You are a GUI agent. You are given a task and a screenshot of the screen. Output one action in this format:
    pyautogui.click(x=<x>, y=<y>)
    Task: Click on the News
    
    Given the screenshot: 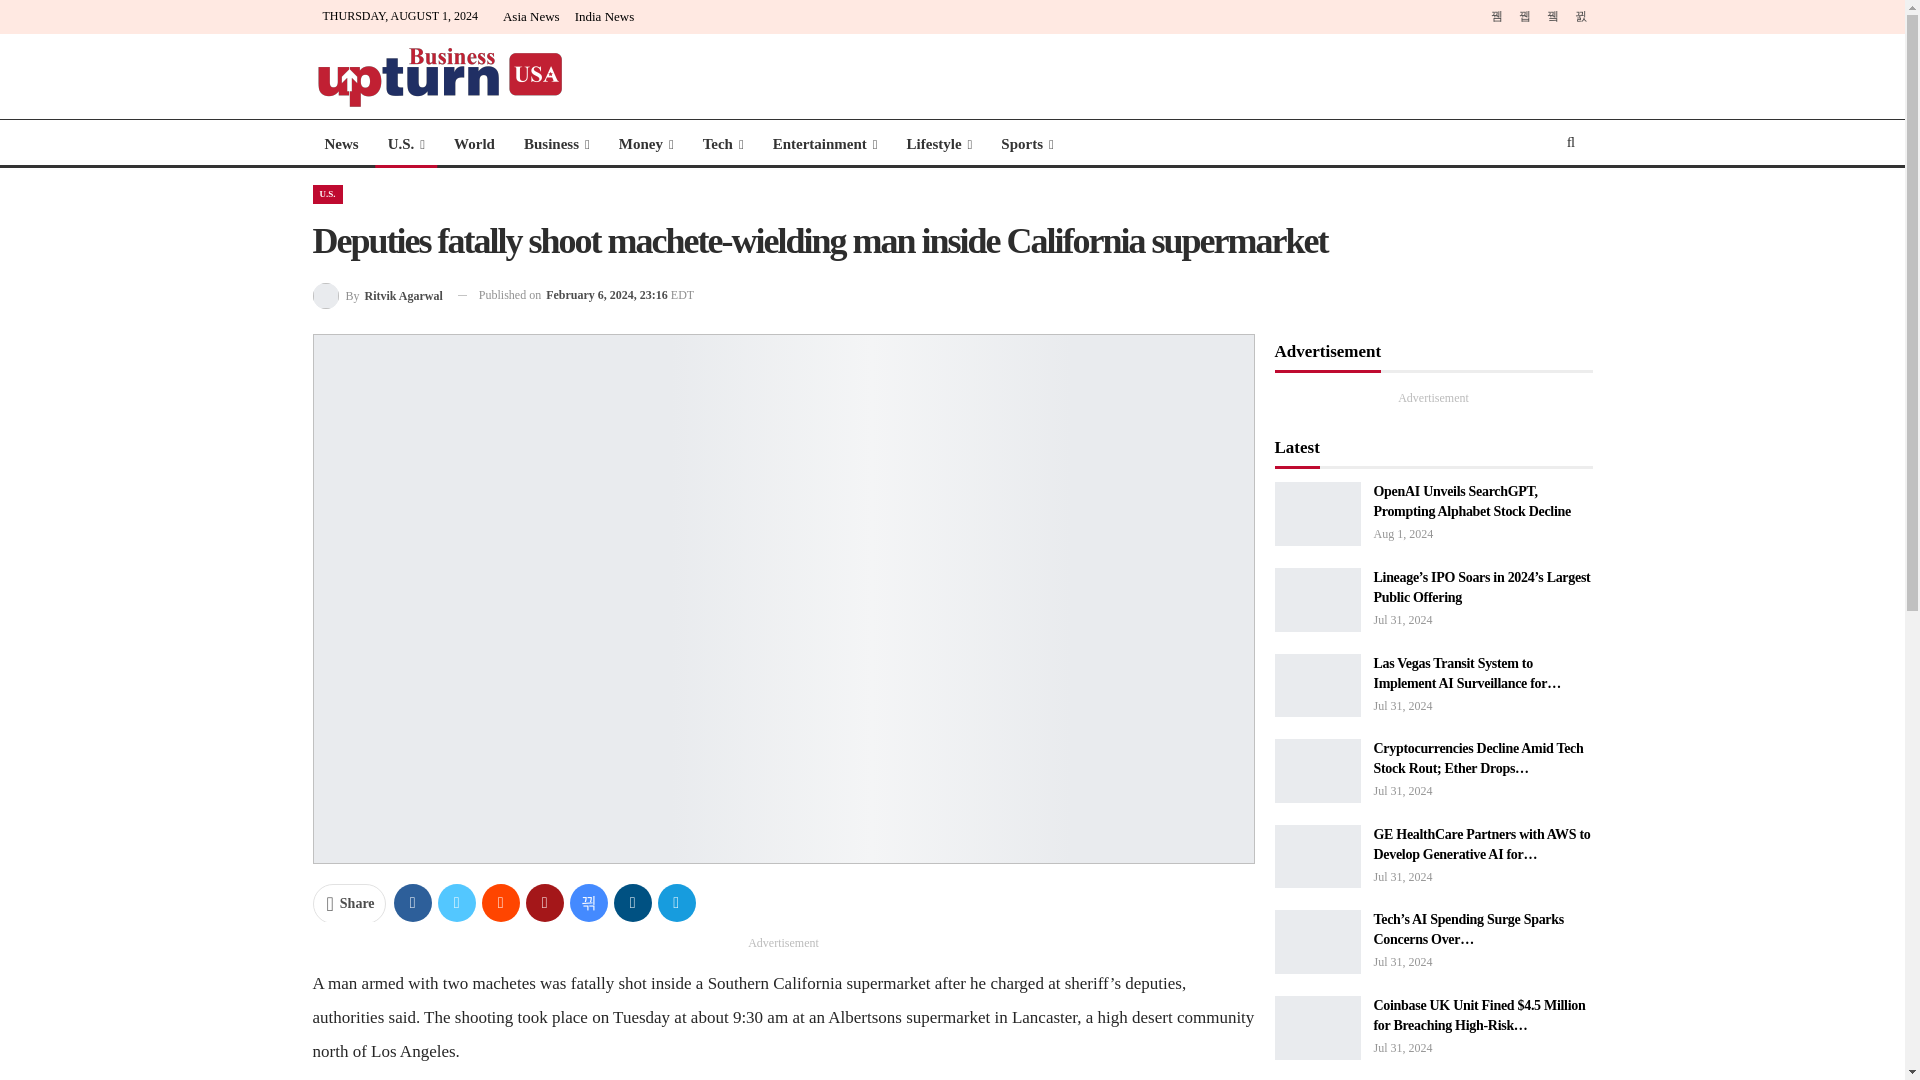 What is the action you would take?
    pyautogui.click(x=340, y=144)
    